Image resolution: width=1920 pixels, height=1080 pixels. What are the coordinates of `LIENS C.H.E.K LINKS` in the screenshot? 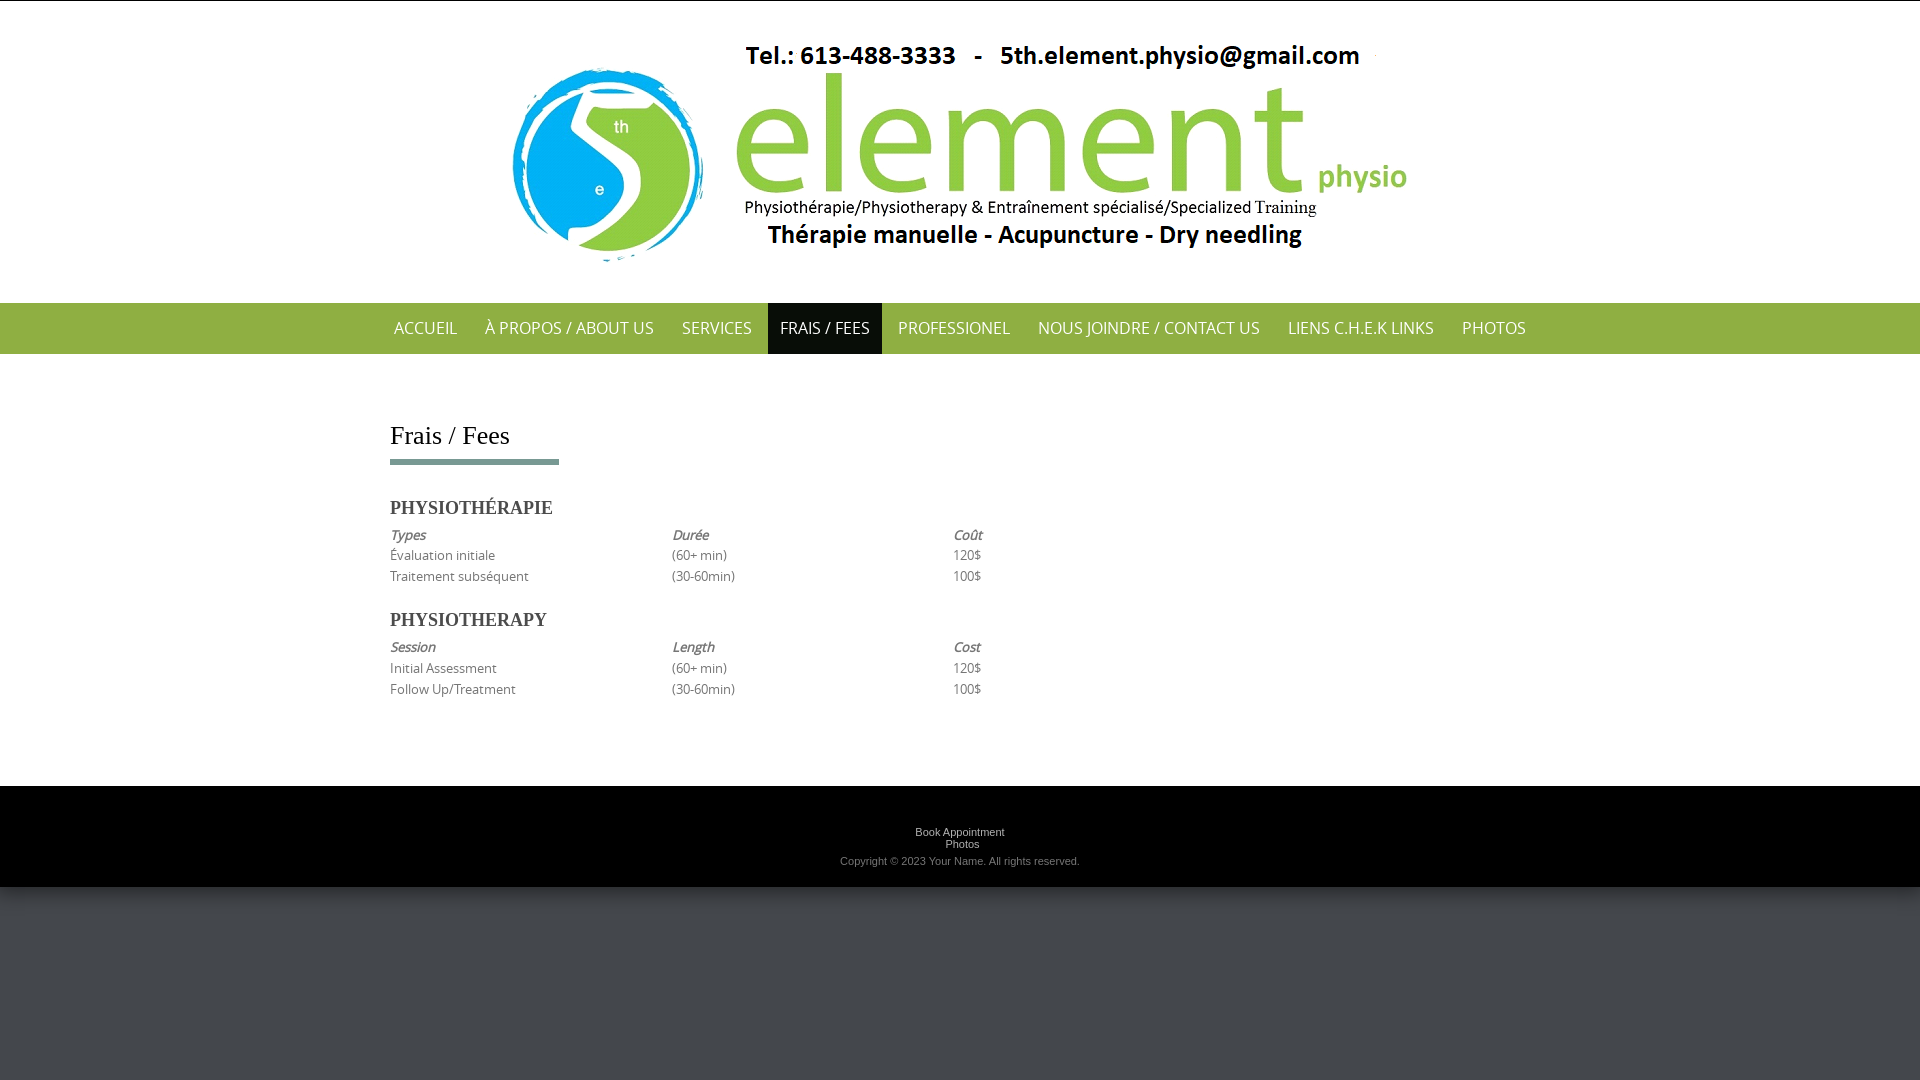 It's located at (1361, 328).